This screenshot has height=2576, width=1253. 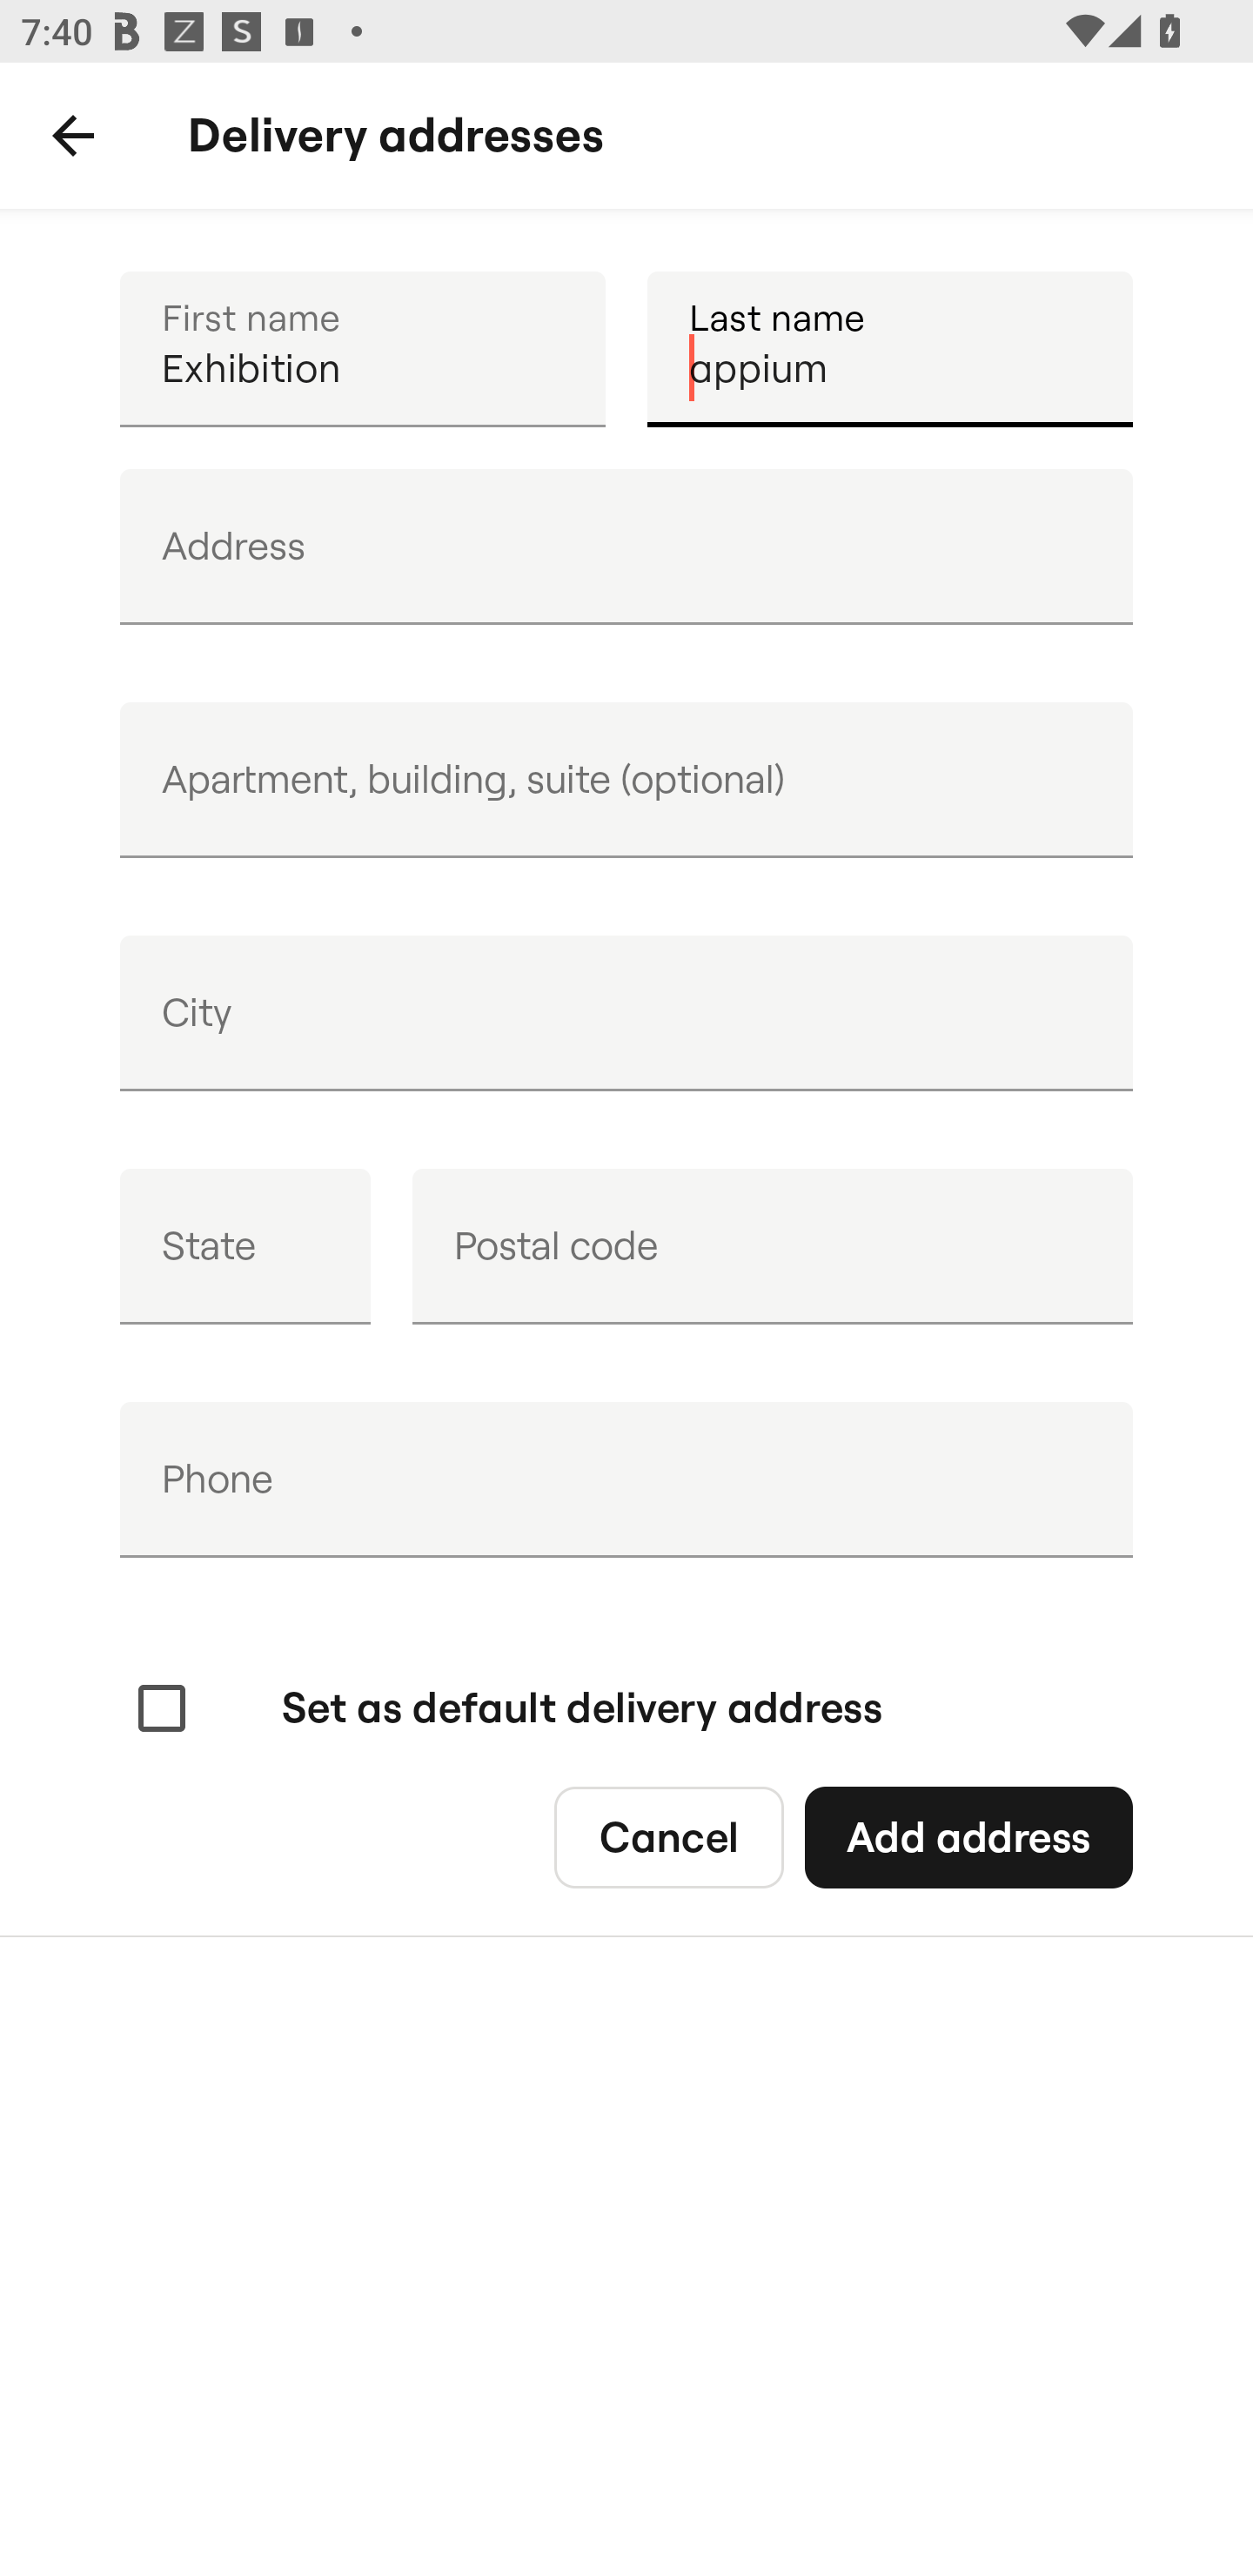 What do you see at coordinates (245, 1246) in the screenshot?
I see `State` at bounding box center [245, 1246].